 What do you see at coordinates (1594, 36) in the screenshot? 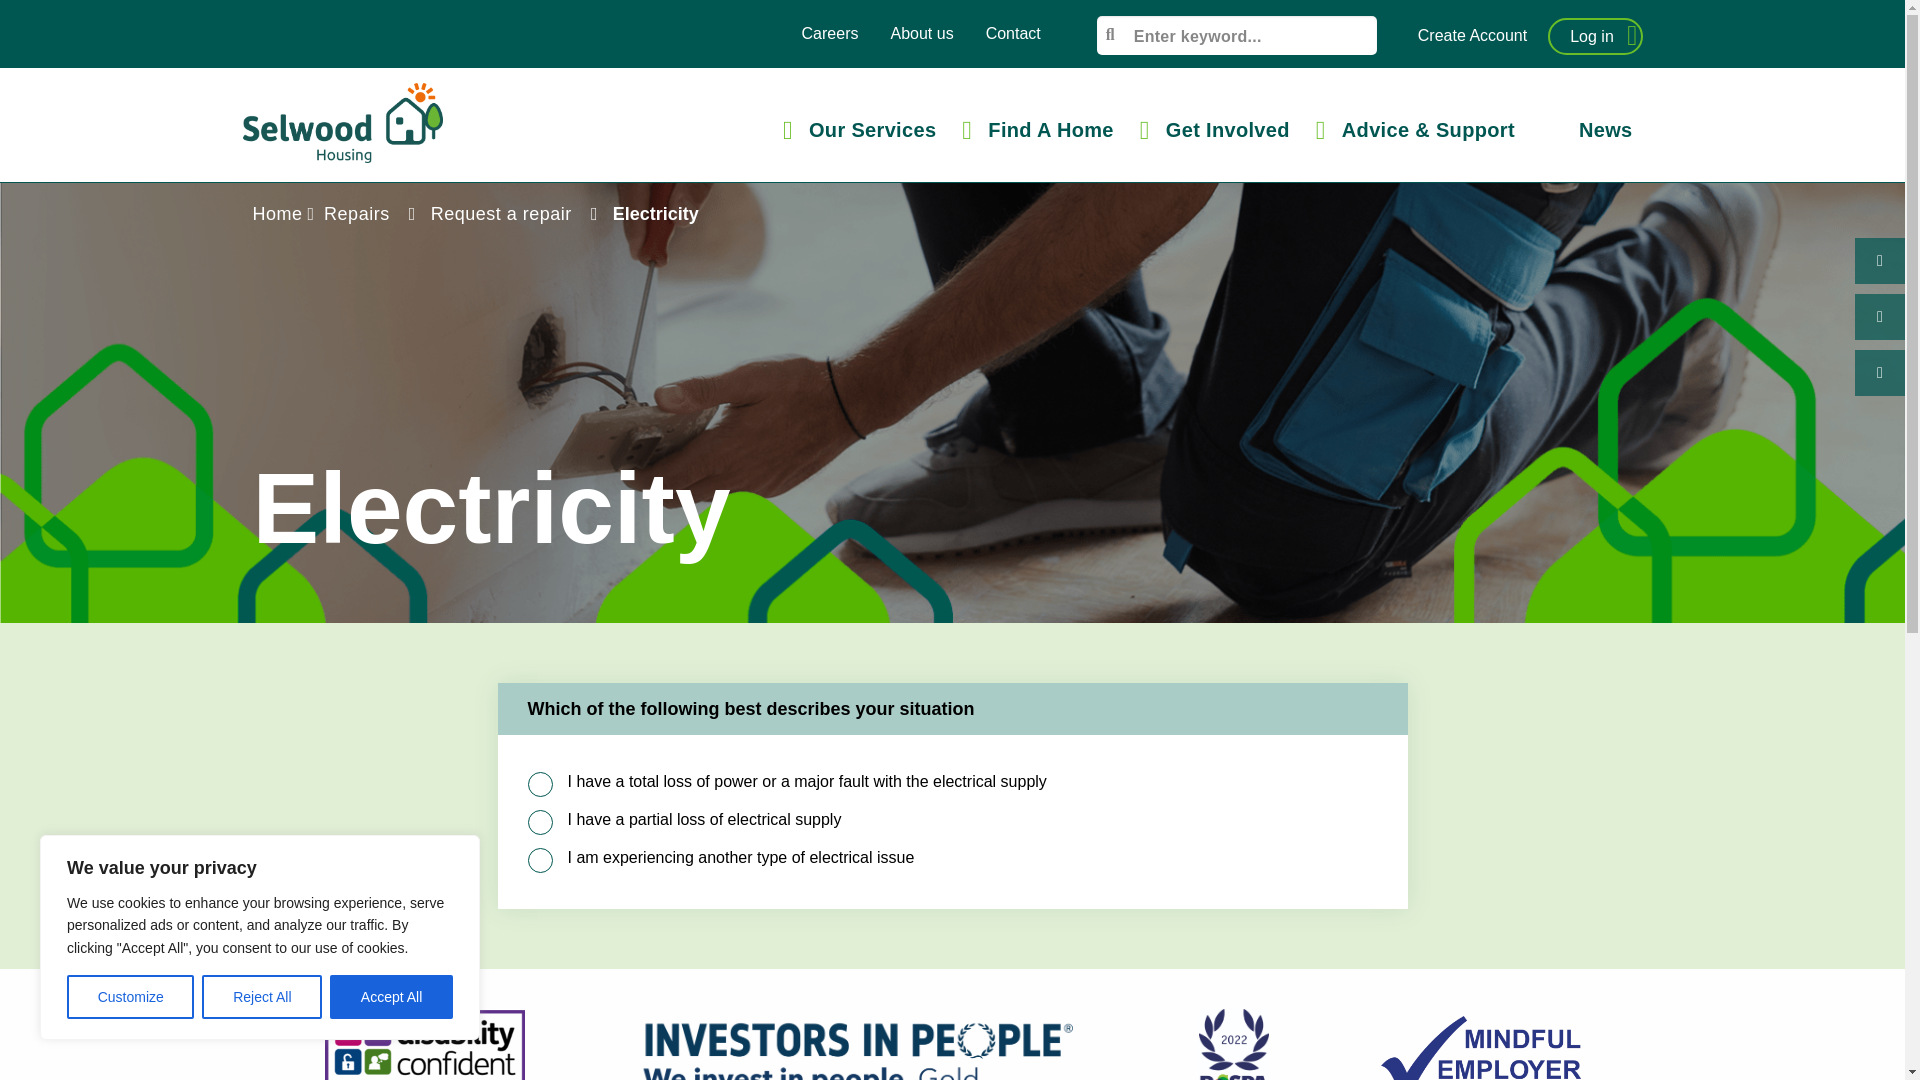
I see `Log in` at bounding box center [1594, 36].